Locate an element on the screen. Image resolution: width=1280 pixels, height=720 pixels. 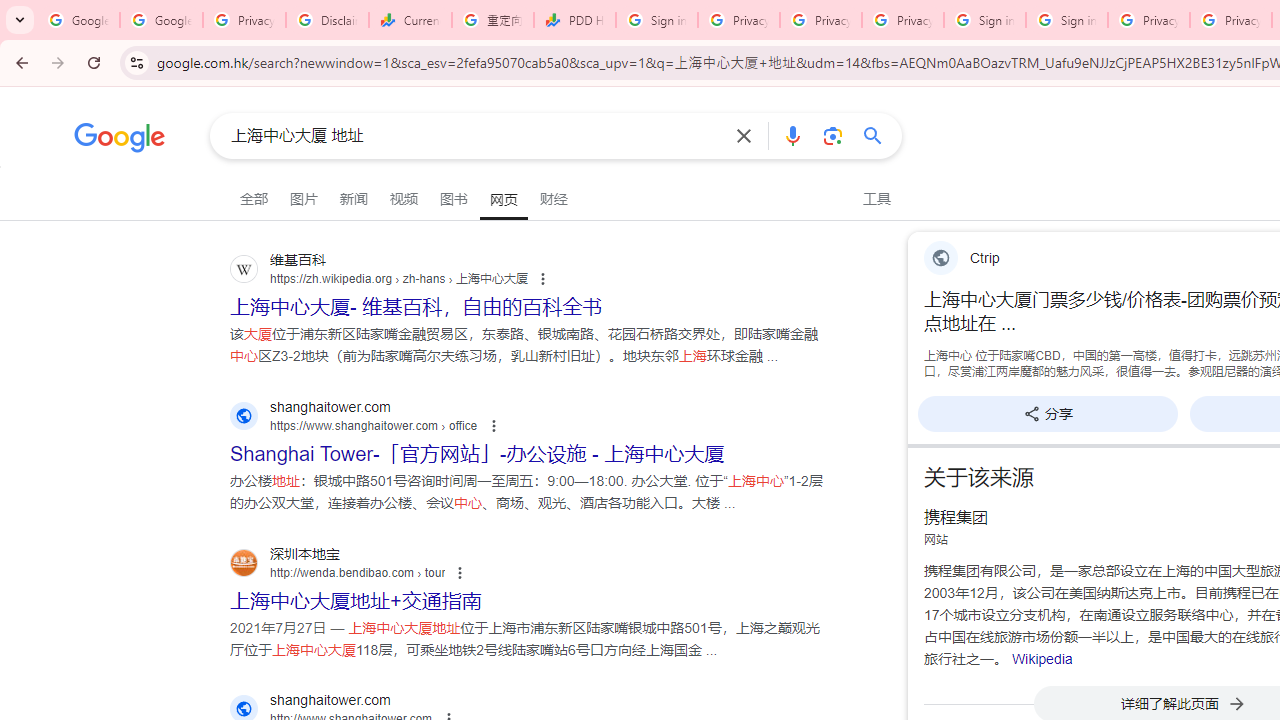
Sign in - Google Accounts is located at coordinates (984, 20).